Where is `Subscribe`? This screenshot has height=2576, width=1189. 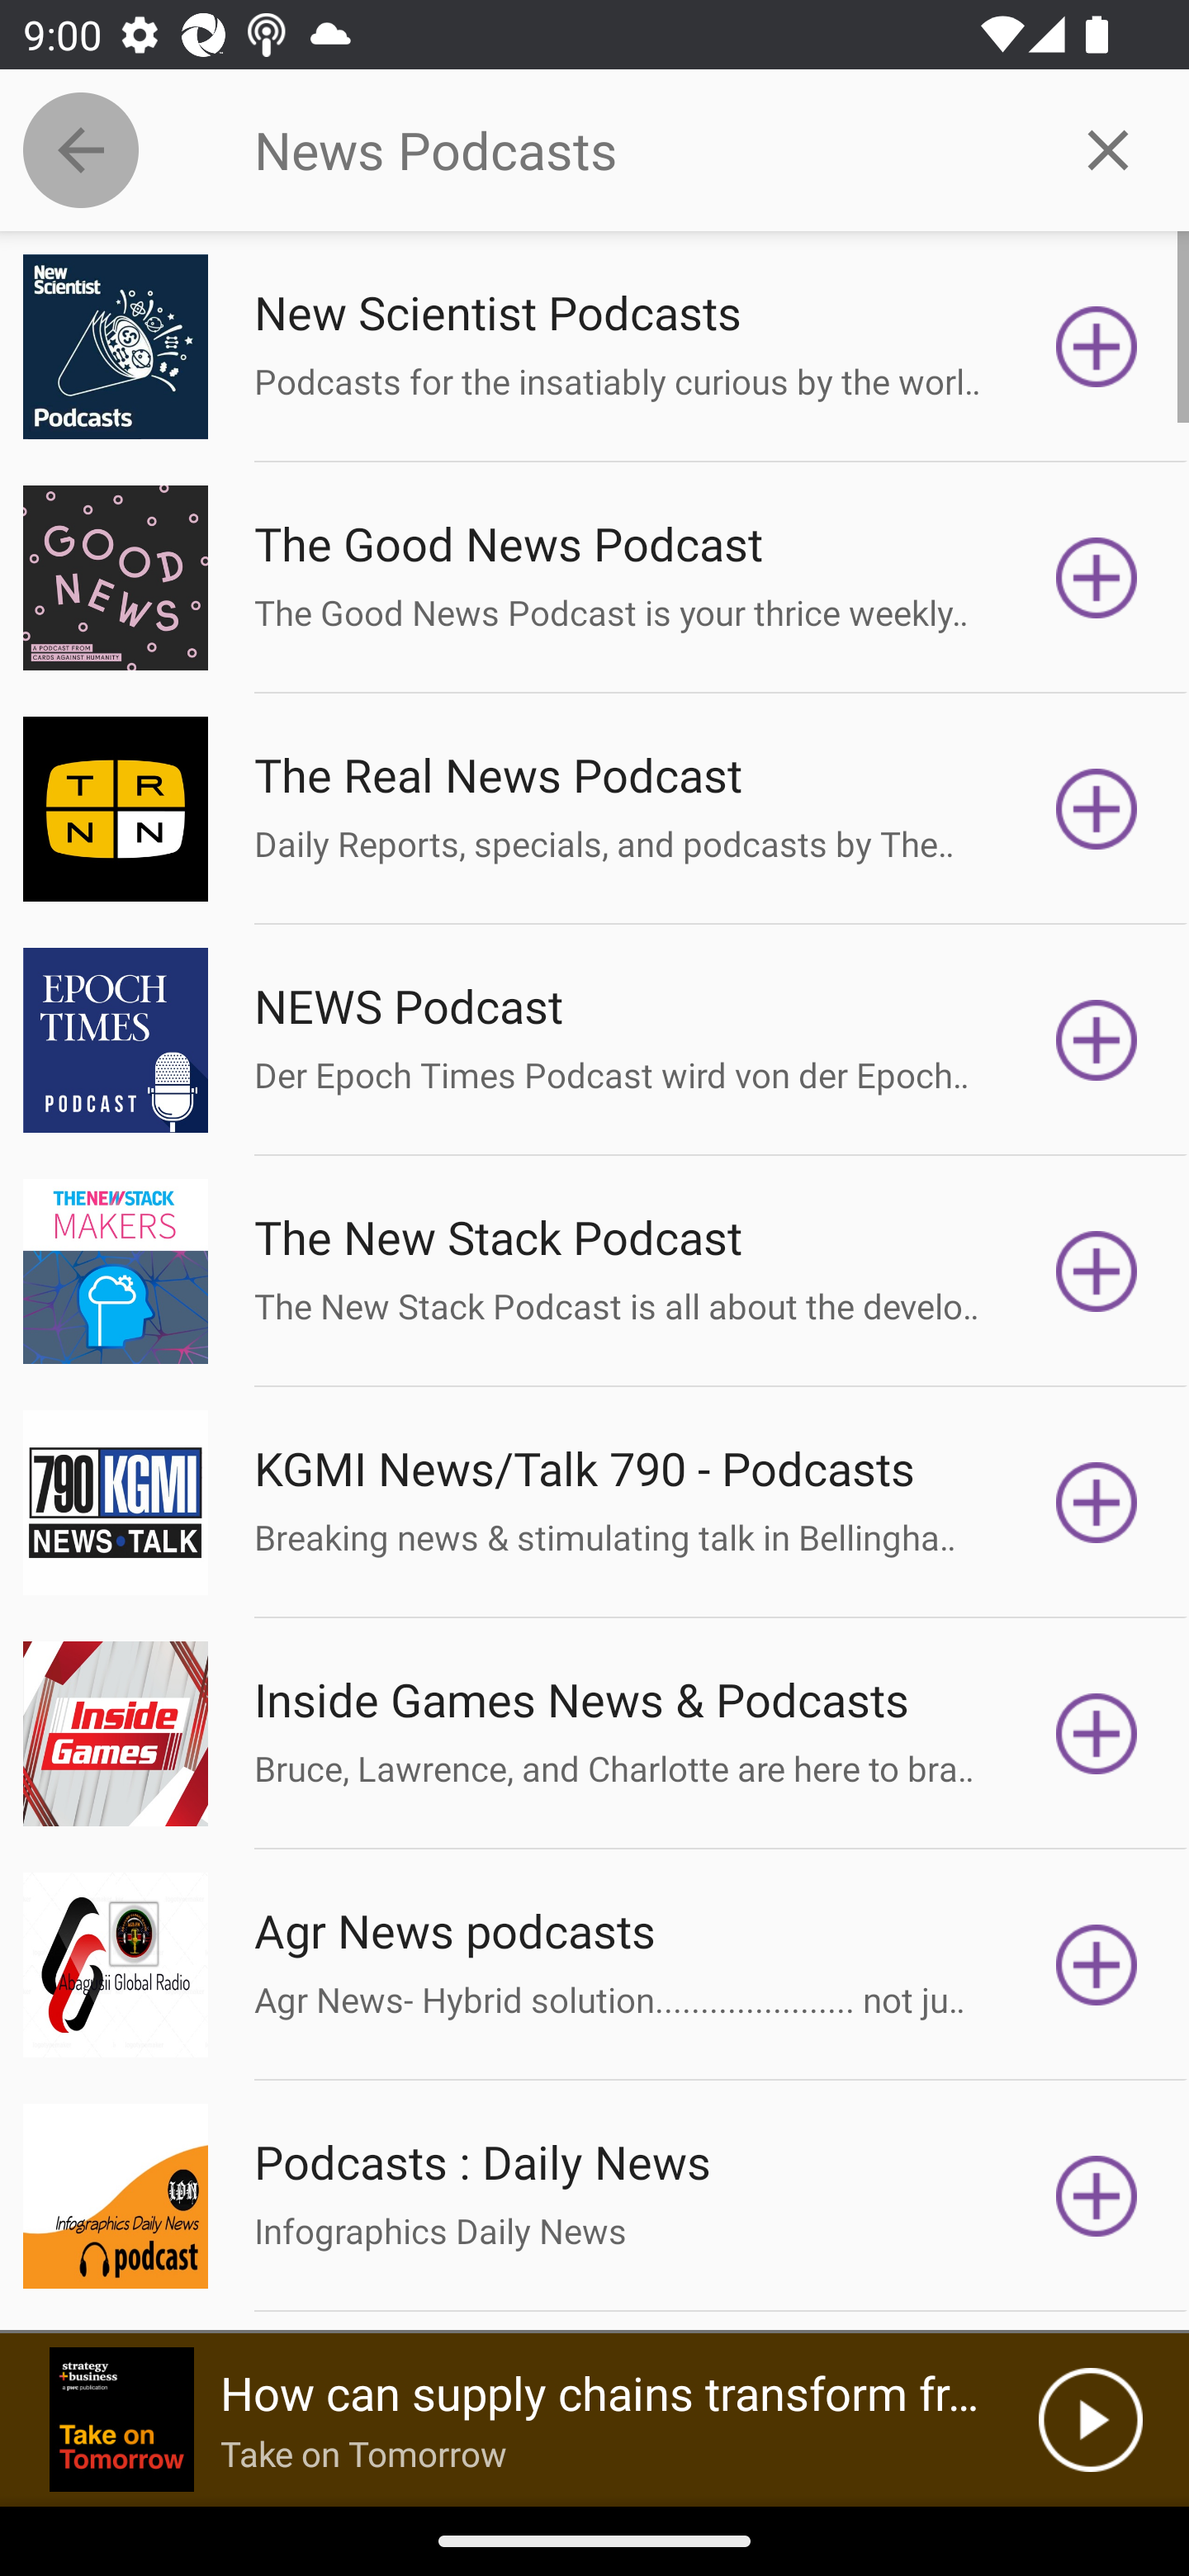 Subscribe is located at coordinates (1097, 1040).